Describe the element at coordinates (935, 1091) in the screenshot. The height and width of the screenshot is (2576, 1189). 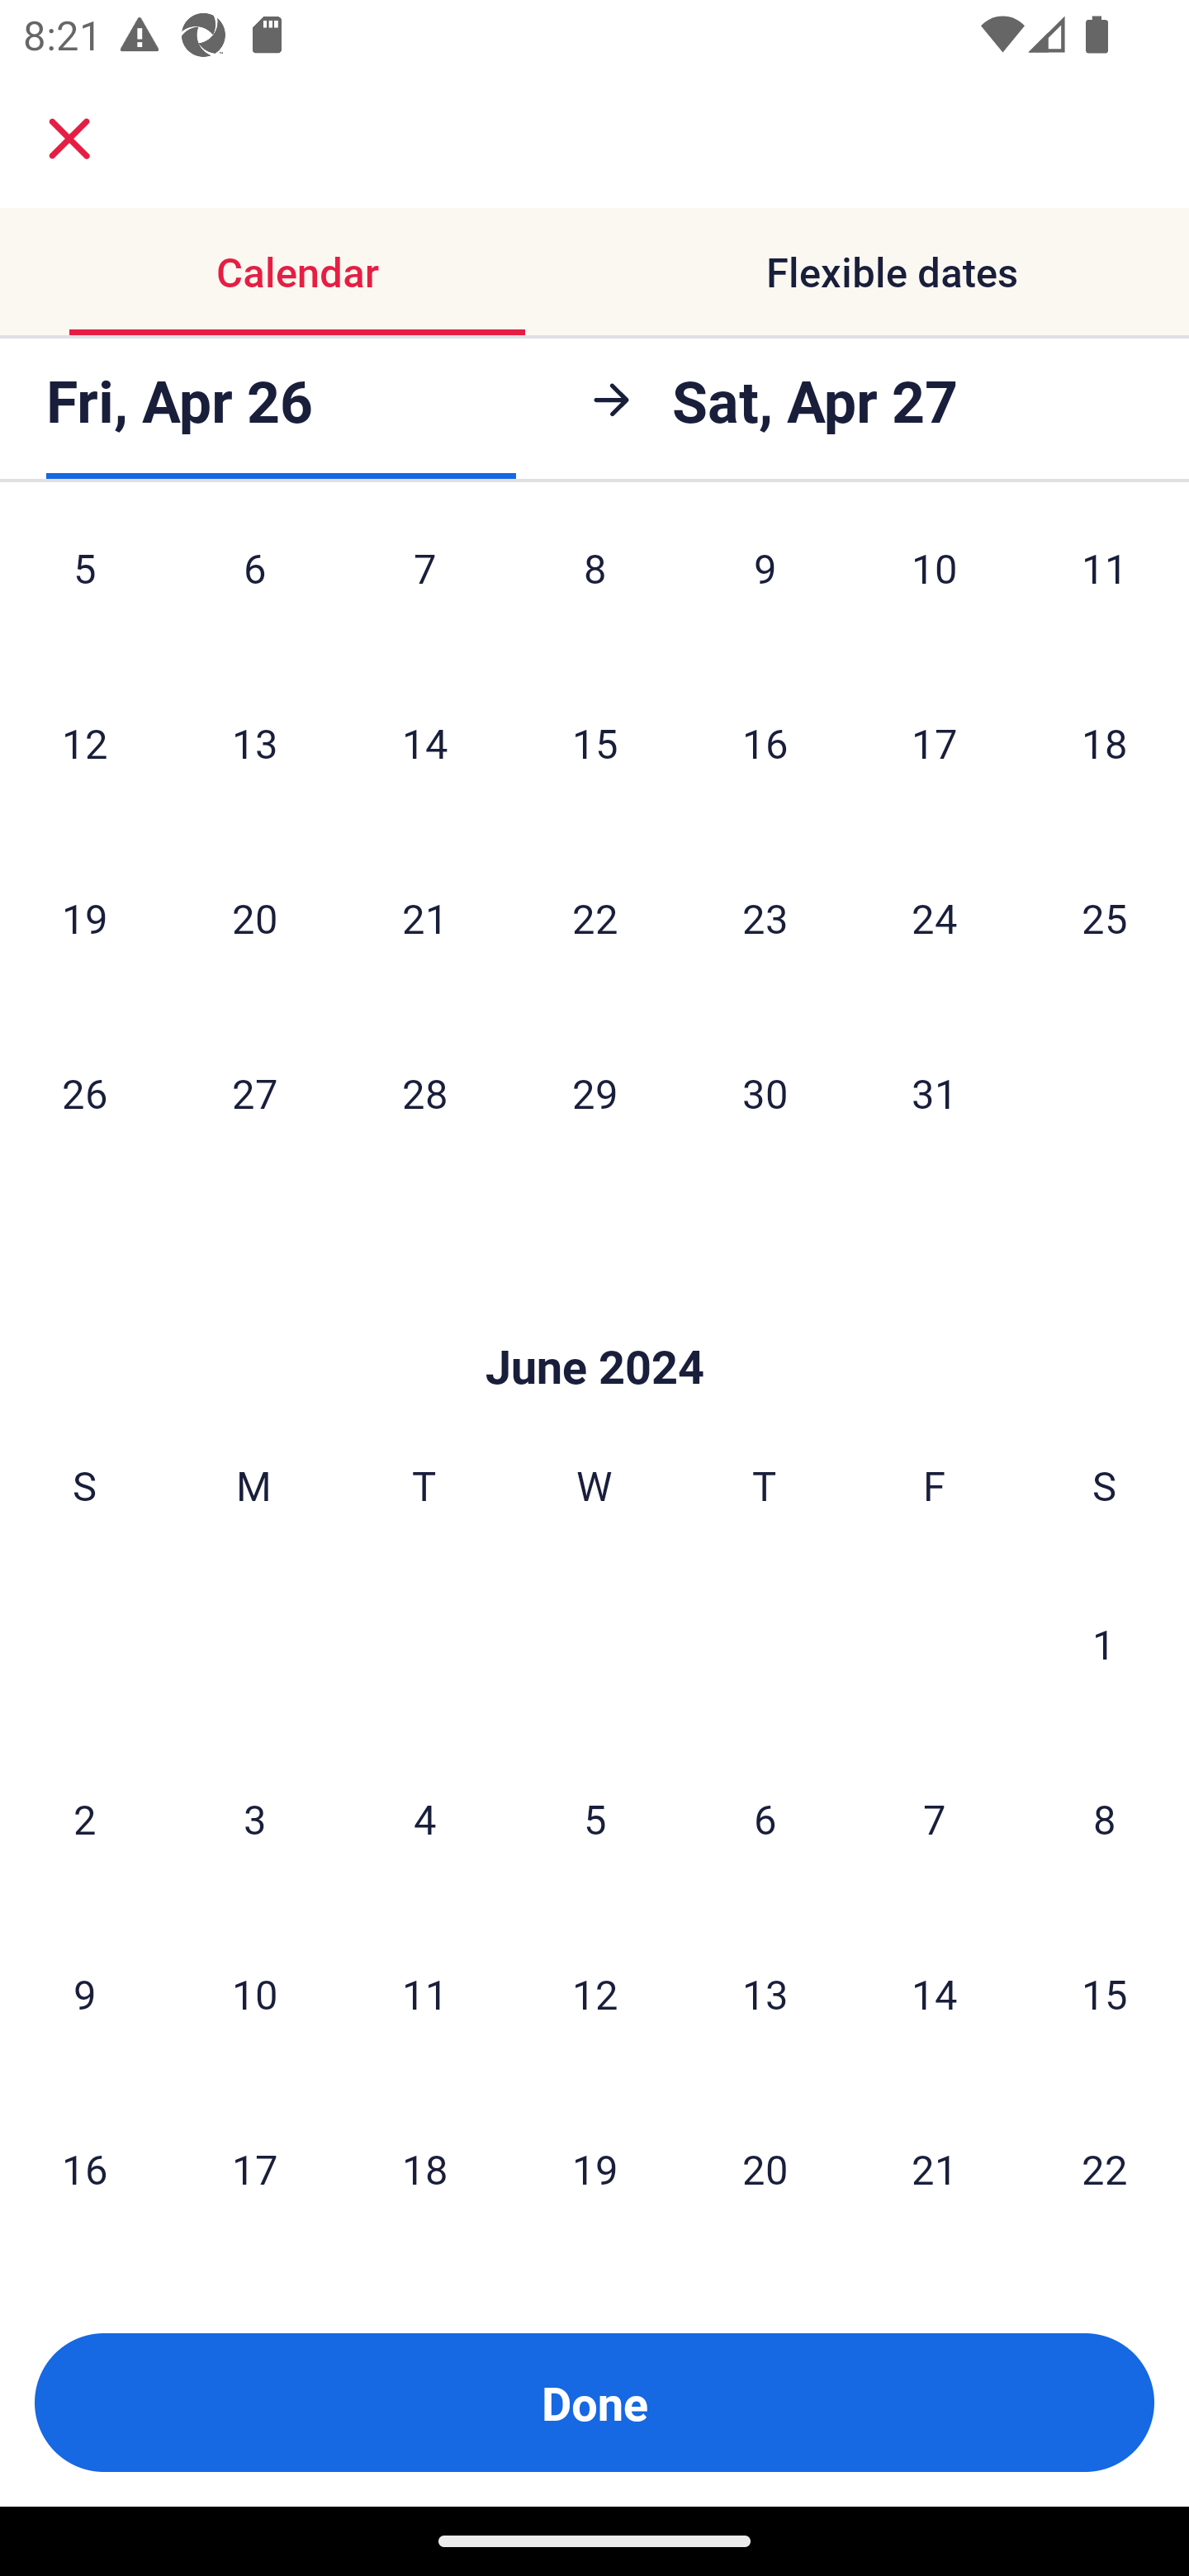
I see `31 Friday, May 31, 2024` at that location.